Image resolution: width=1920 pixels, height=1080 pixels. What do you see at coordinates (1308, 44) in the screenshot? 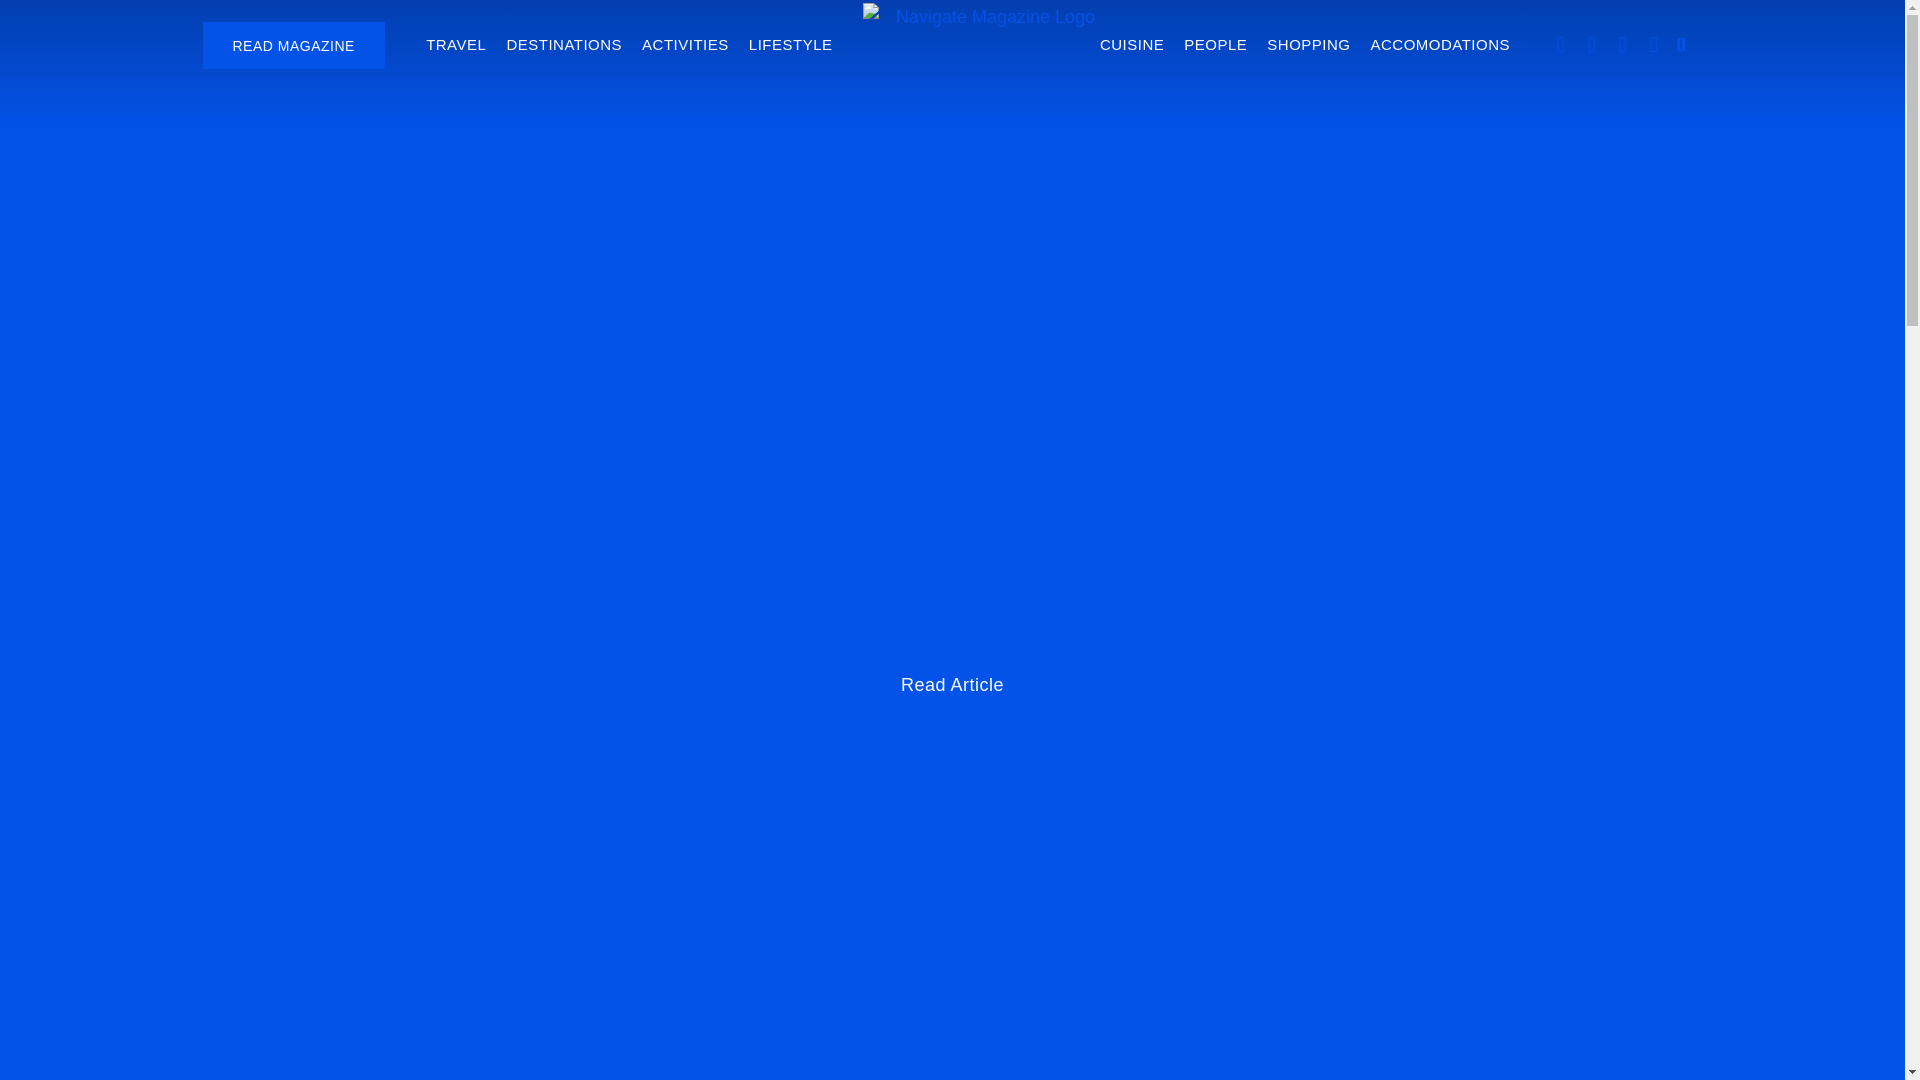
I see `SHOPPING` at bounding box center [1308, 44].